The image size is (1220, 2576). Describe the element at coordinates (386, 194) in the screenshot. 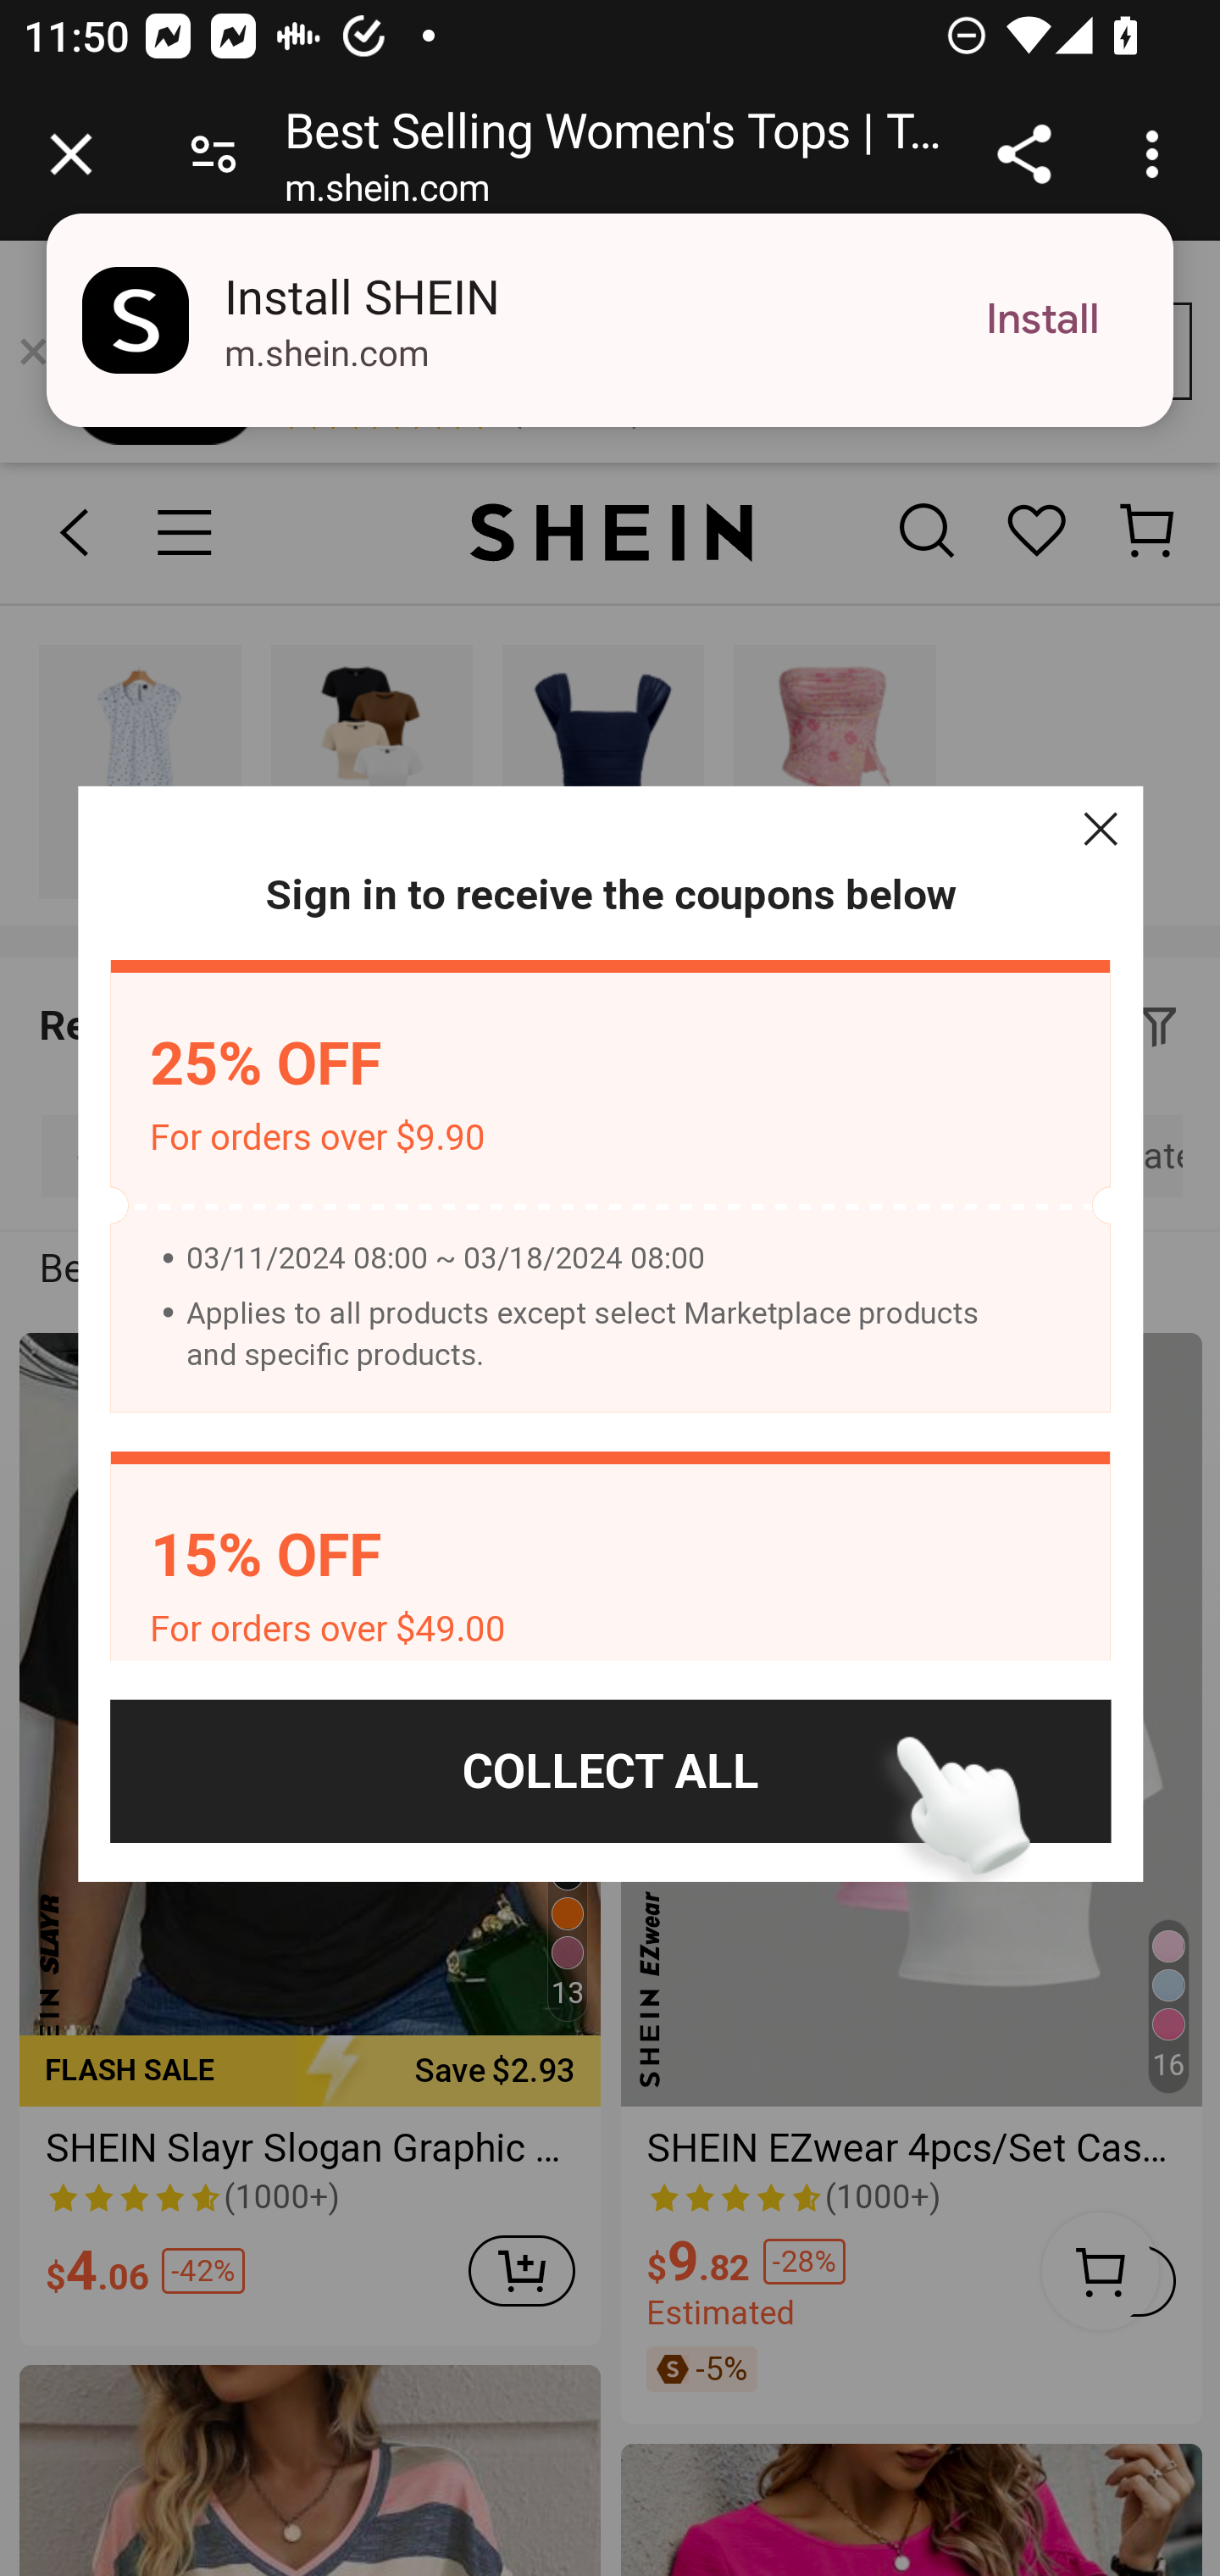

I see `m.shein.com` at that location.